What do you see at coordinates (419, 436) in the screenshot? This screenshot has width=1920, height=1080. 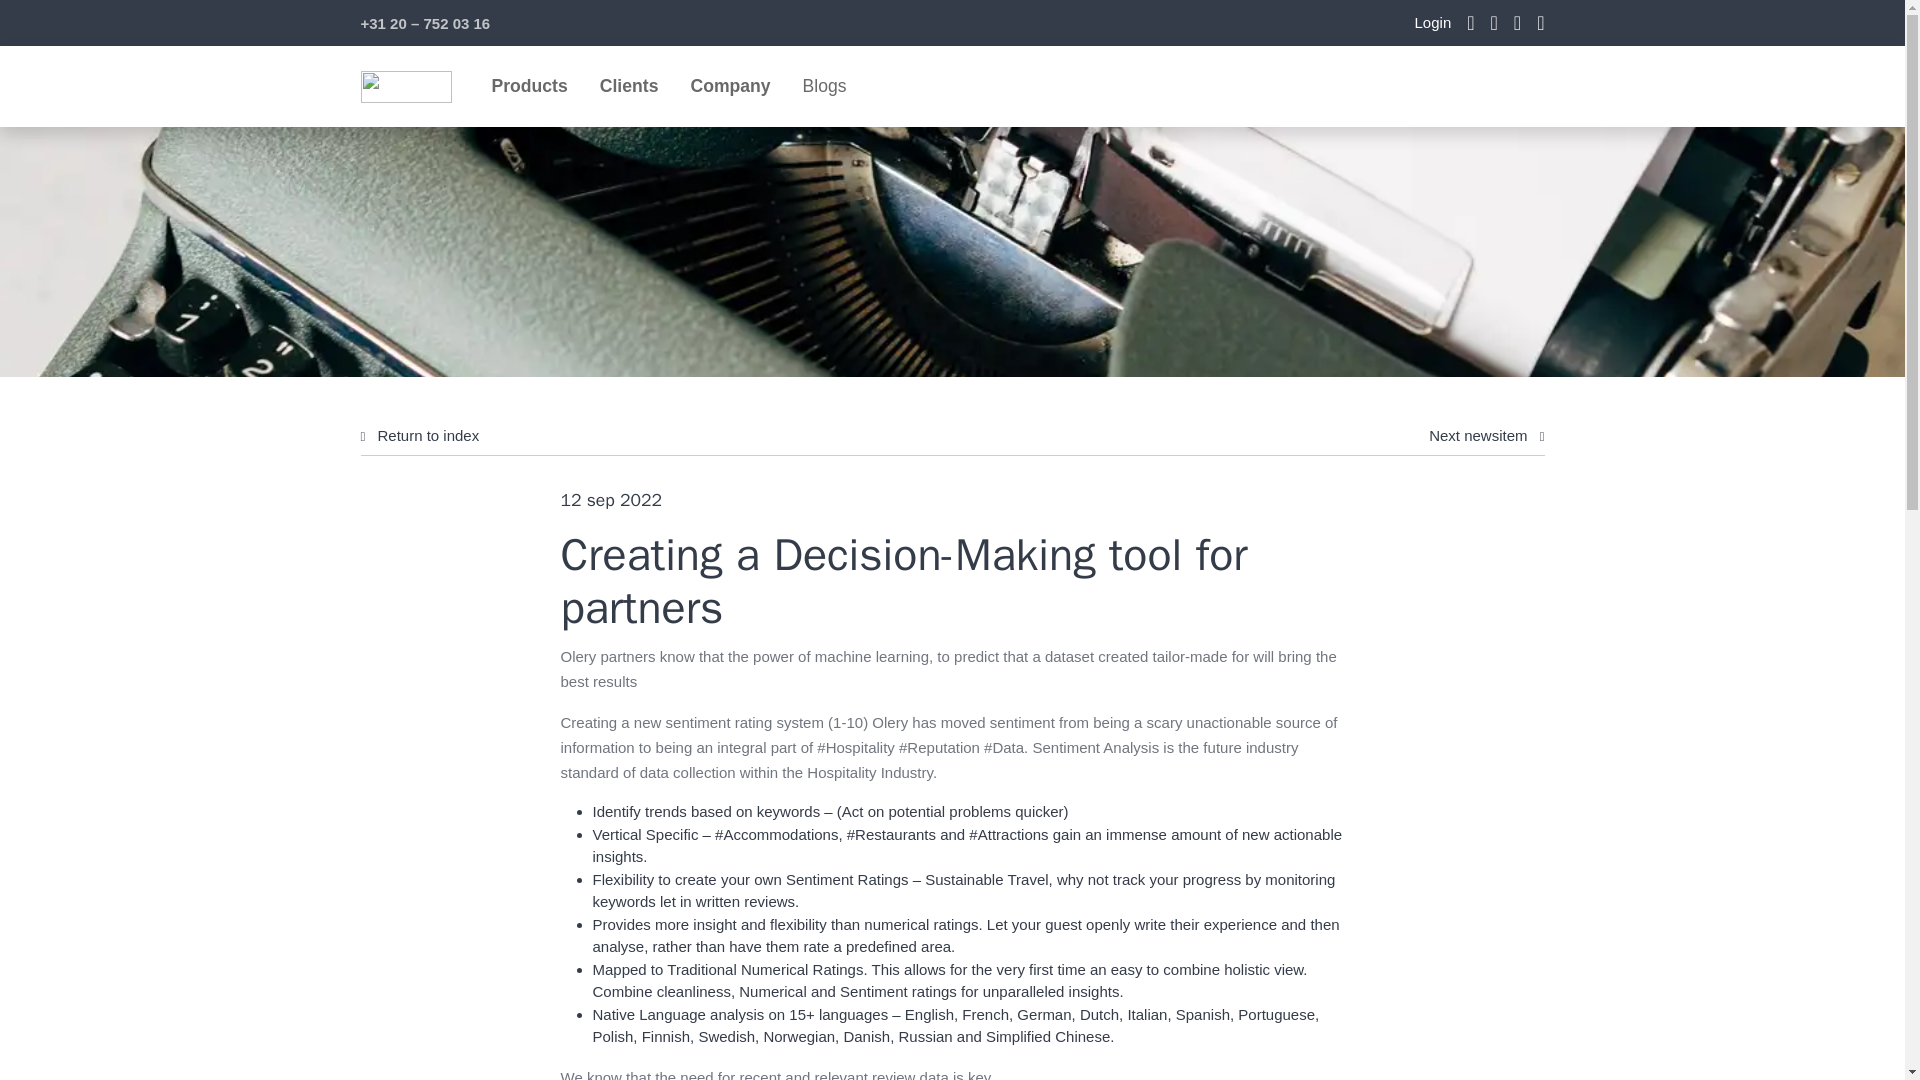 I see `Return to index` at bounding box center [419, 436].